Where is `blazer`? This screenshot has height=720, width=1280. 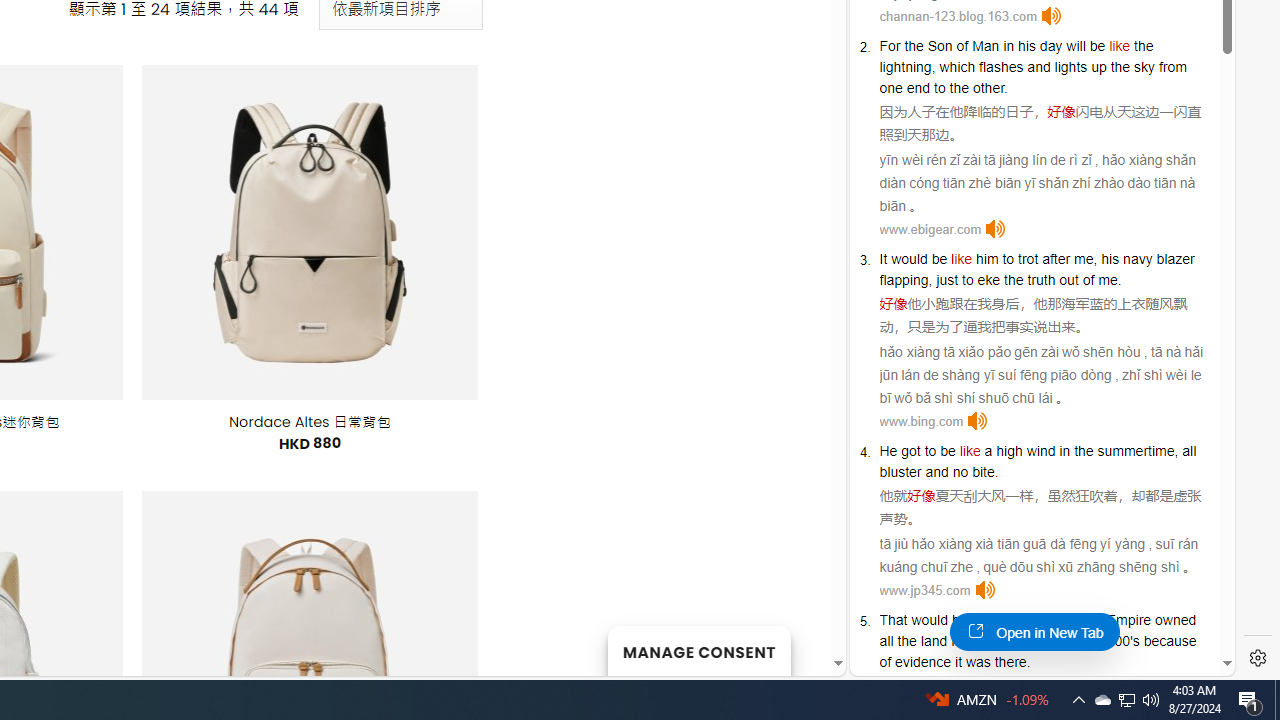 blazer is located at coordinates (1175, 259).